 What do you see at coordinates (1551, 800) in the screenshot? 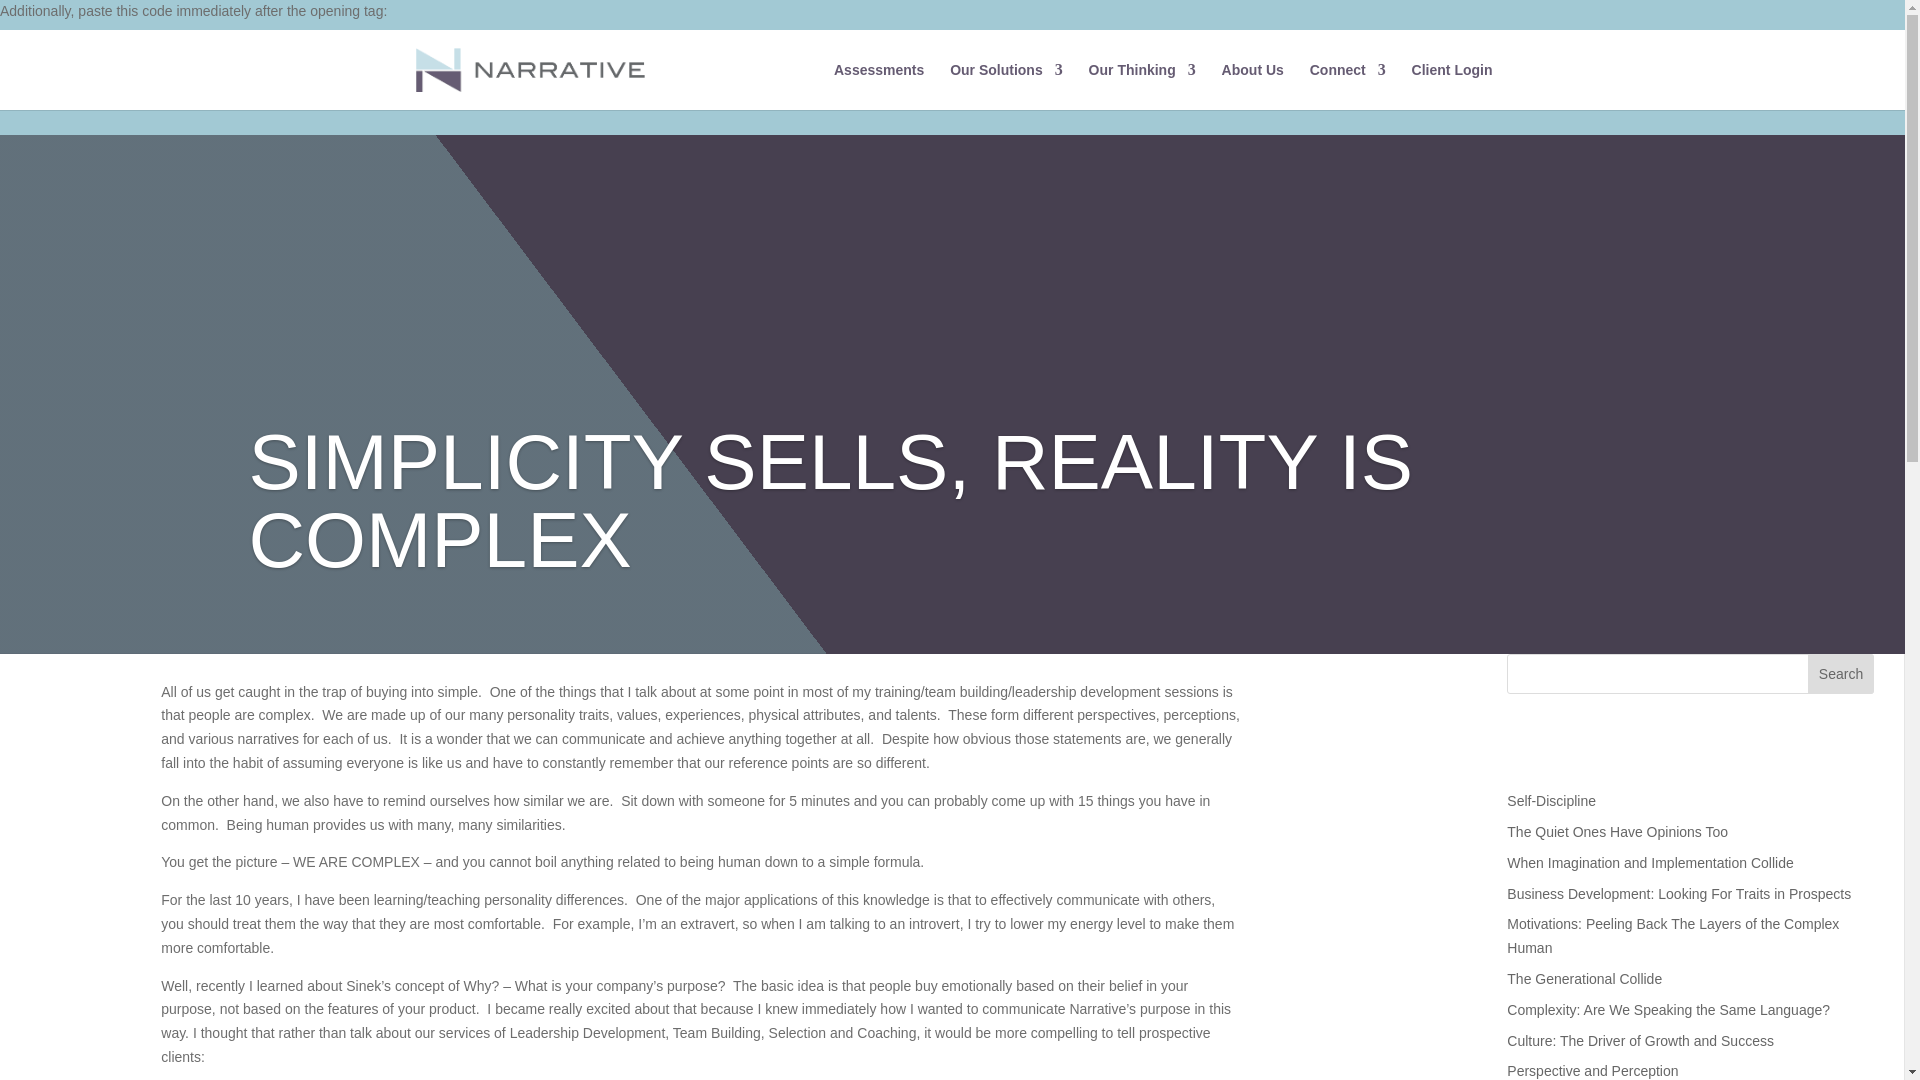
I see `Self-Discipline` at bounding box center [1551, 800].